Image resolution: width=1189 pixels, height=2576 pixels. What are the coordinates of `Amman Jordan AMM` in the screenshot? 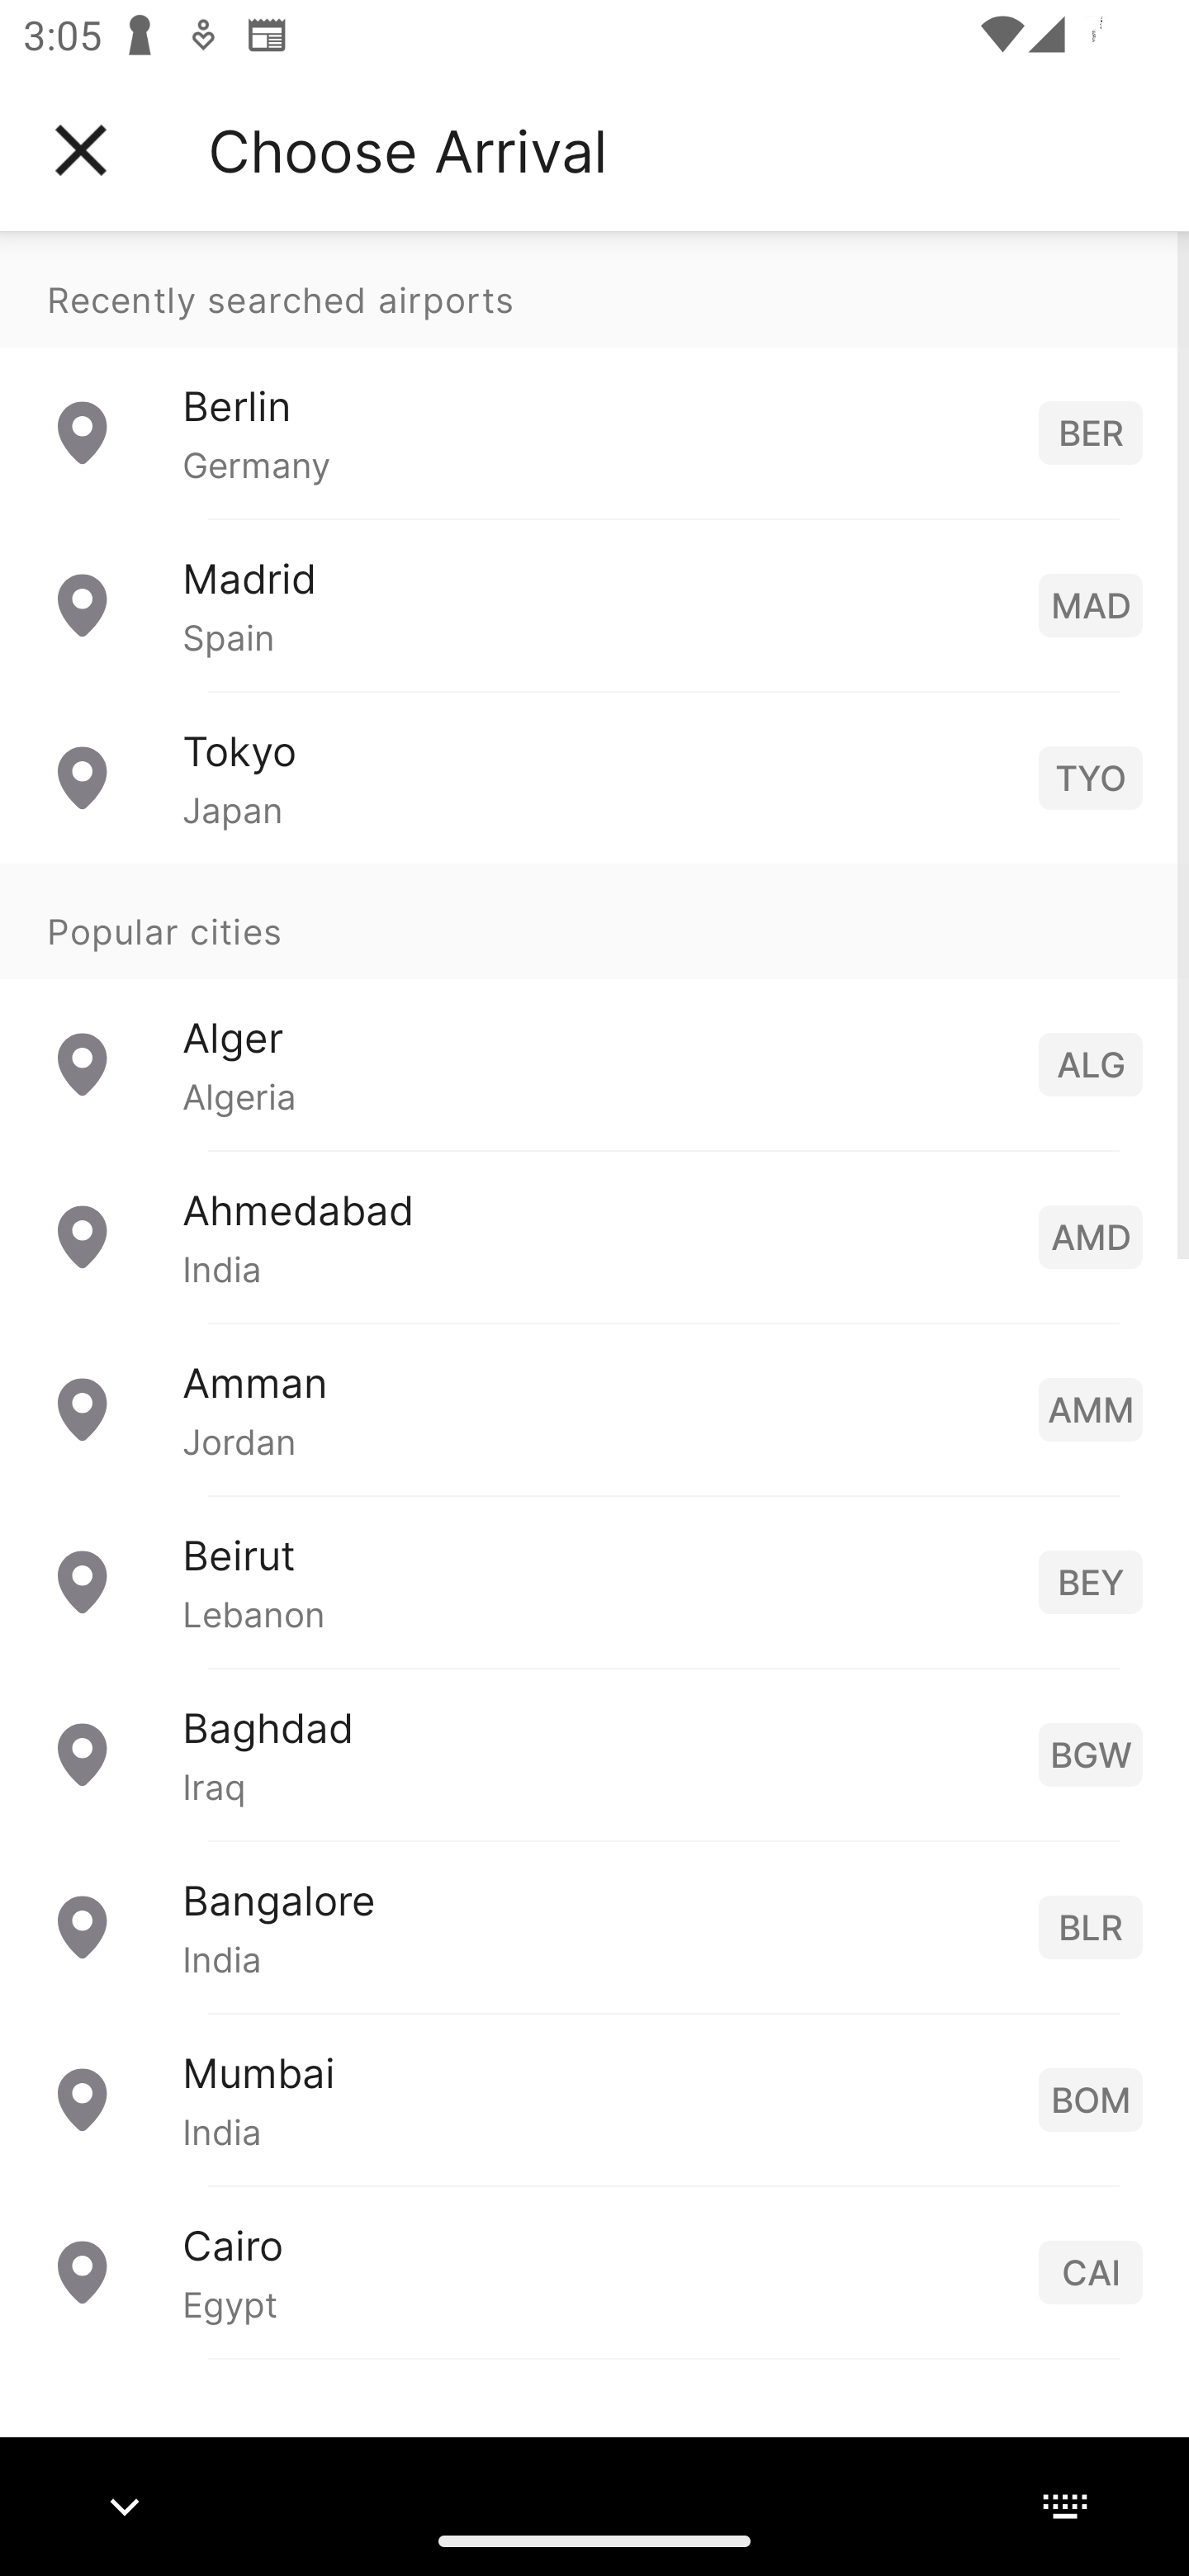 It's located at (594, 1407).